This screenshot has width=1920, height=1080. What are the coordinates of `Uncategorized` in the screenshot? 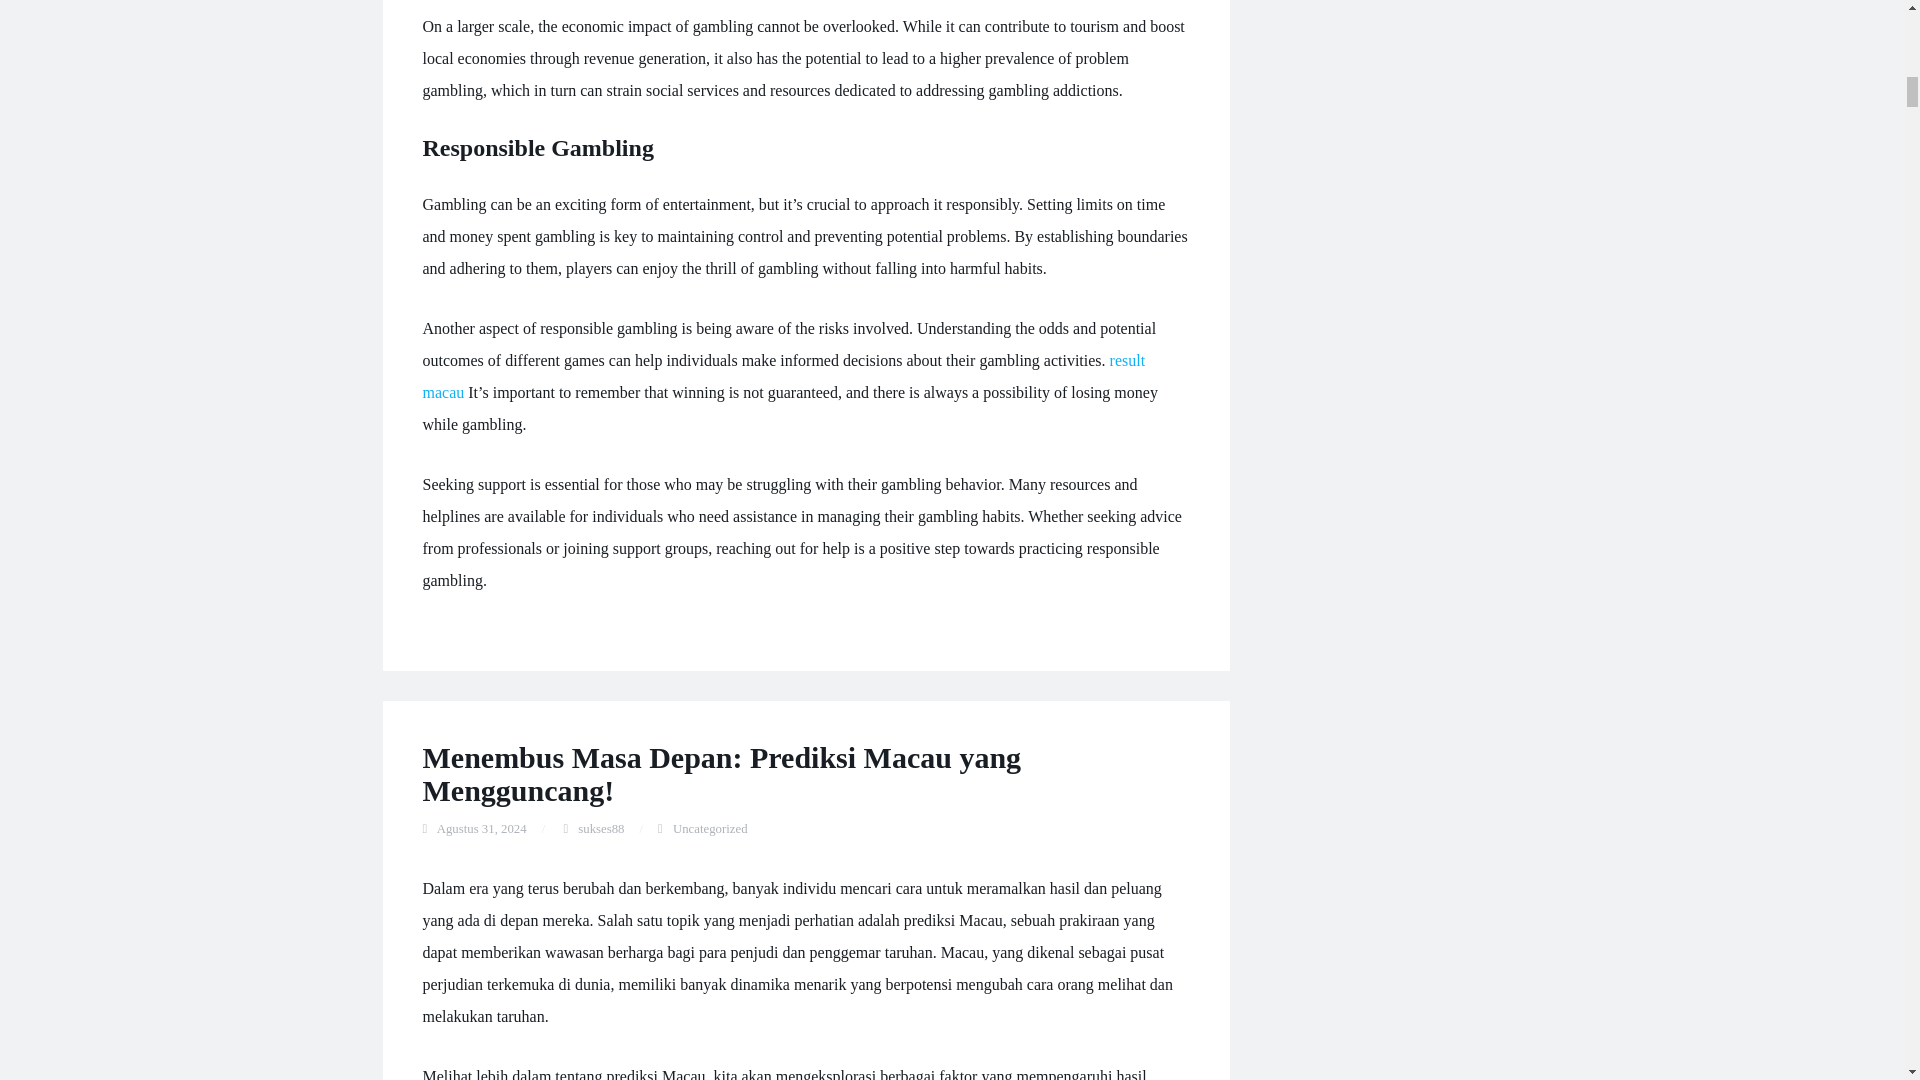 It's located at (710, 828).